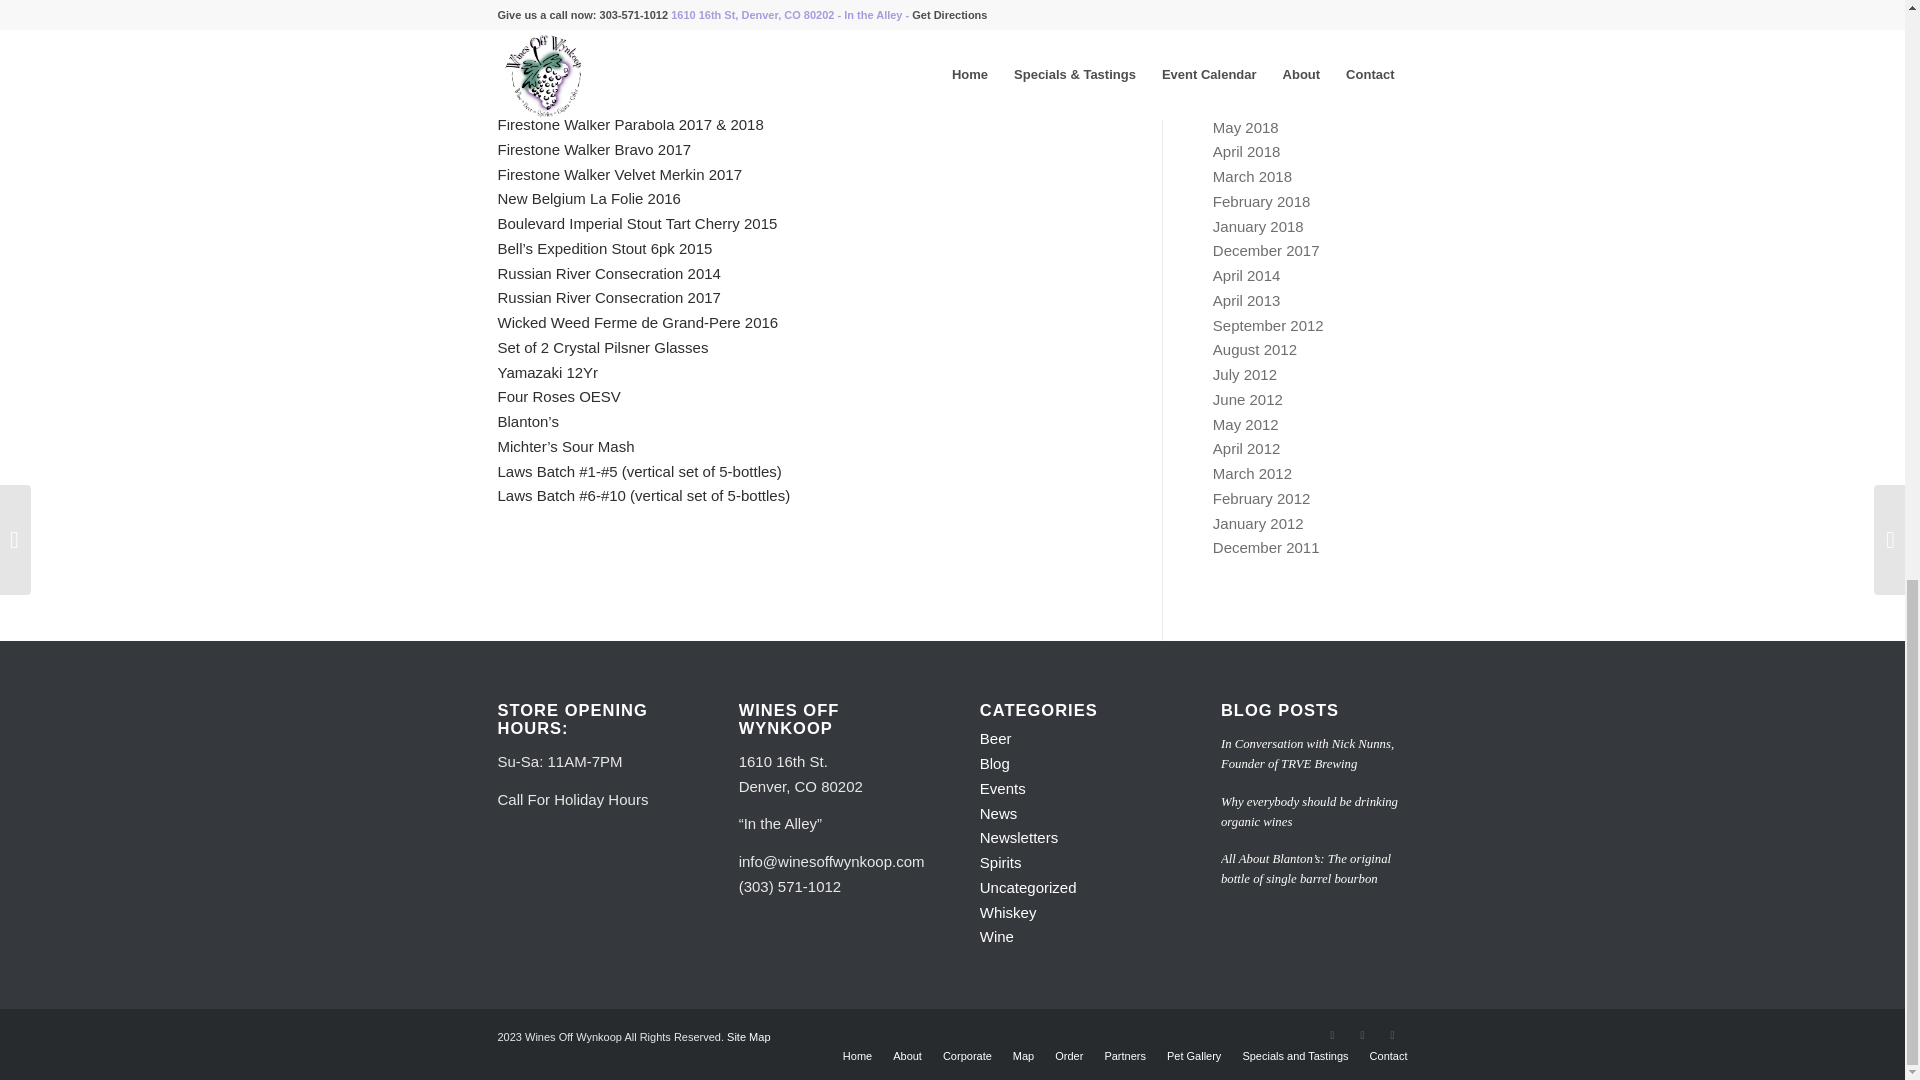 The height and width of the screenshot is (1080, 1920). What do you see at coordinates (1332, 1034) in the screenshot?
I see `Twitter` at bounding box center [1332, 1034].